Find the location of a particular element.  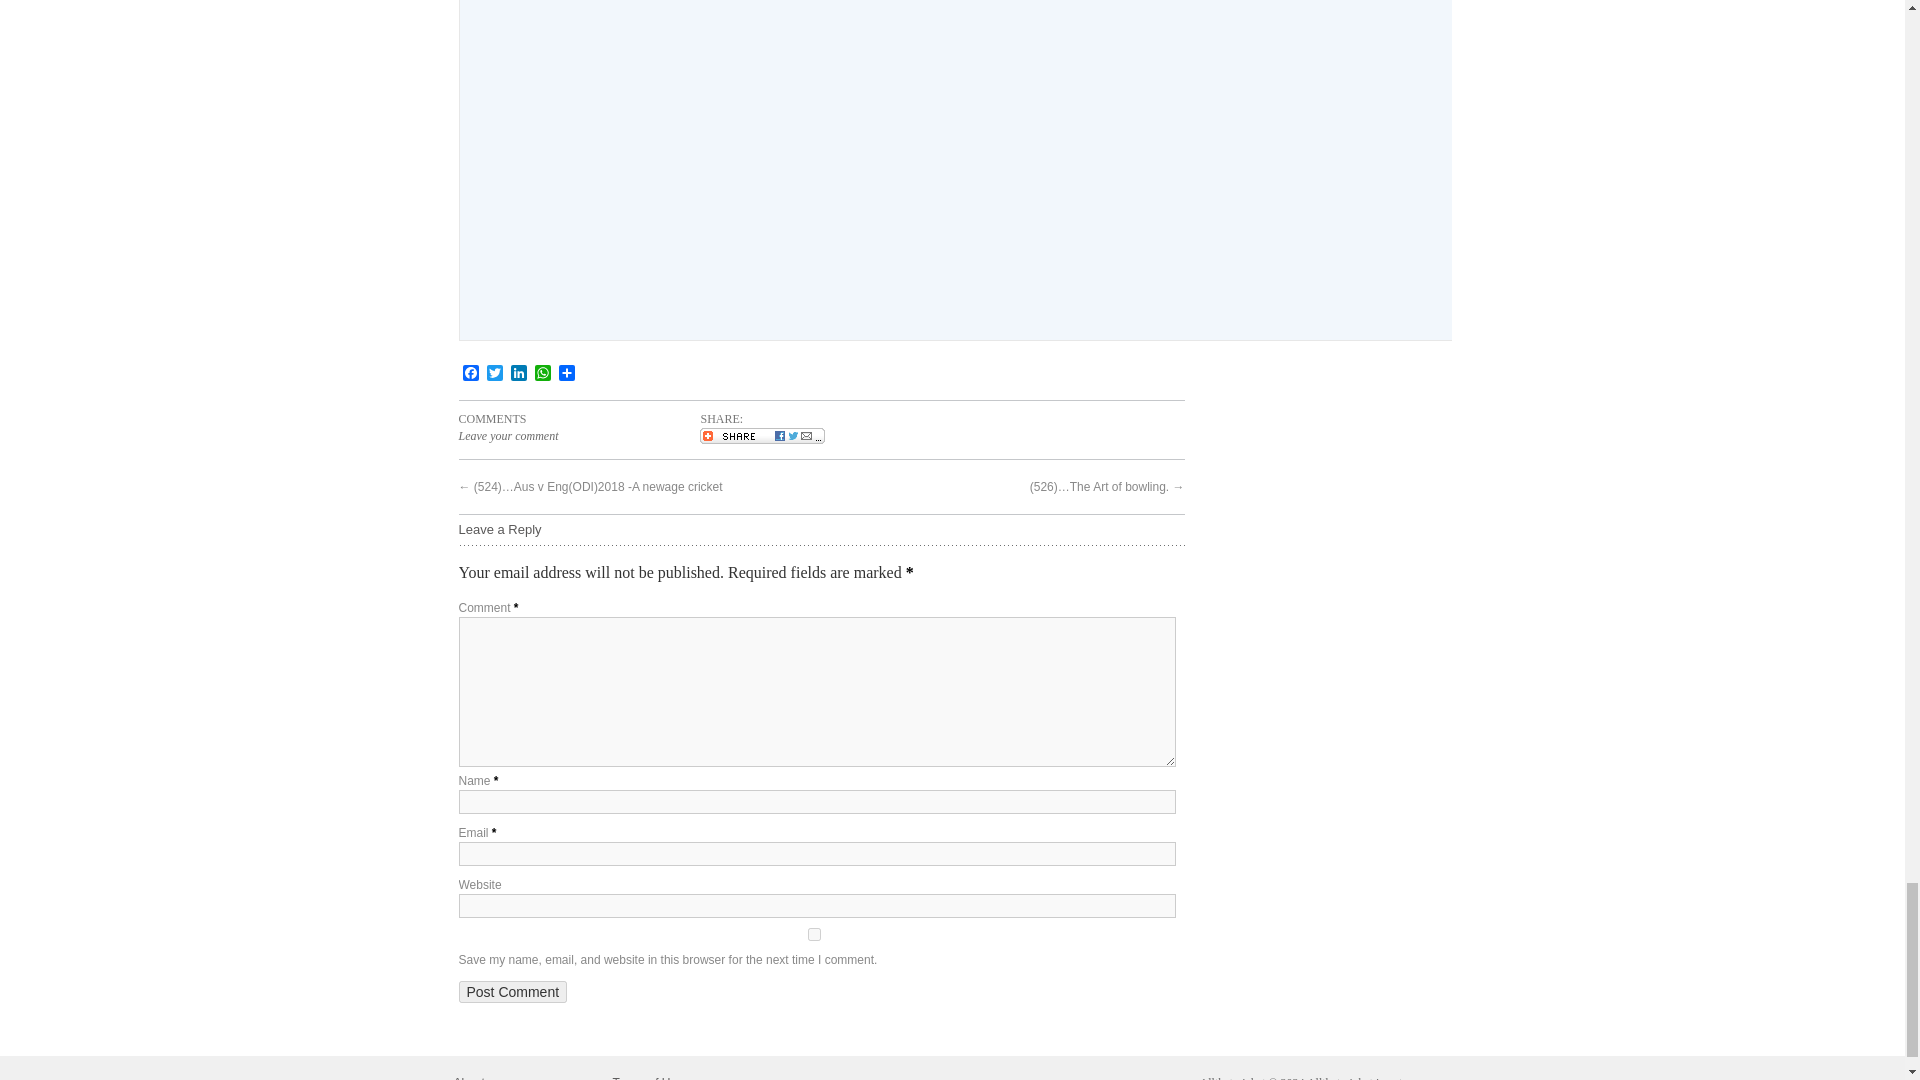

LinkedIn is located at coordinates (518, 374).